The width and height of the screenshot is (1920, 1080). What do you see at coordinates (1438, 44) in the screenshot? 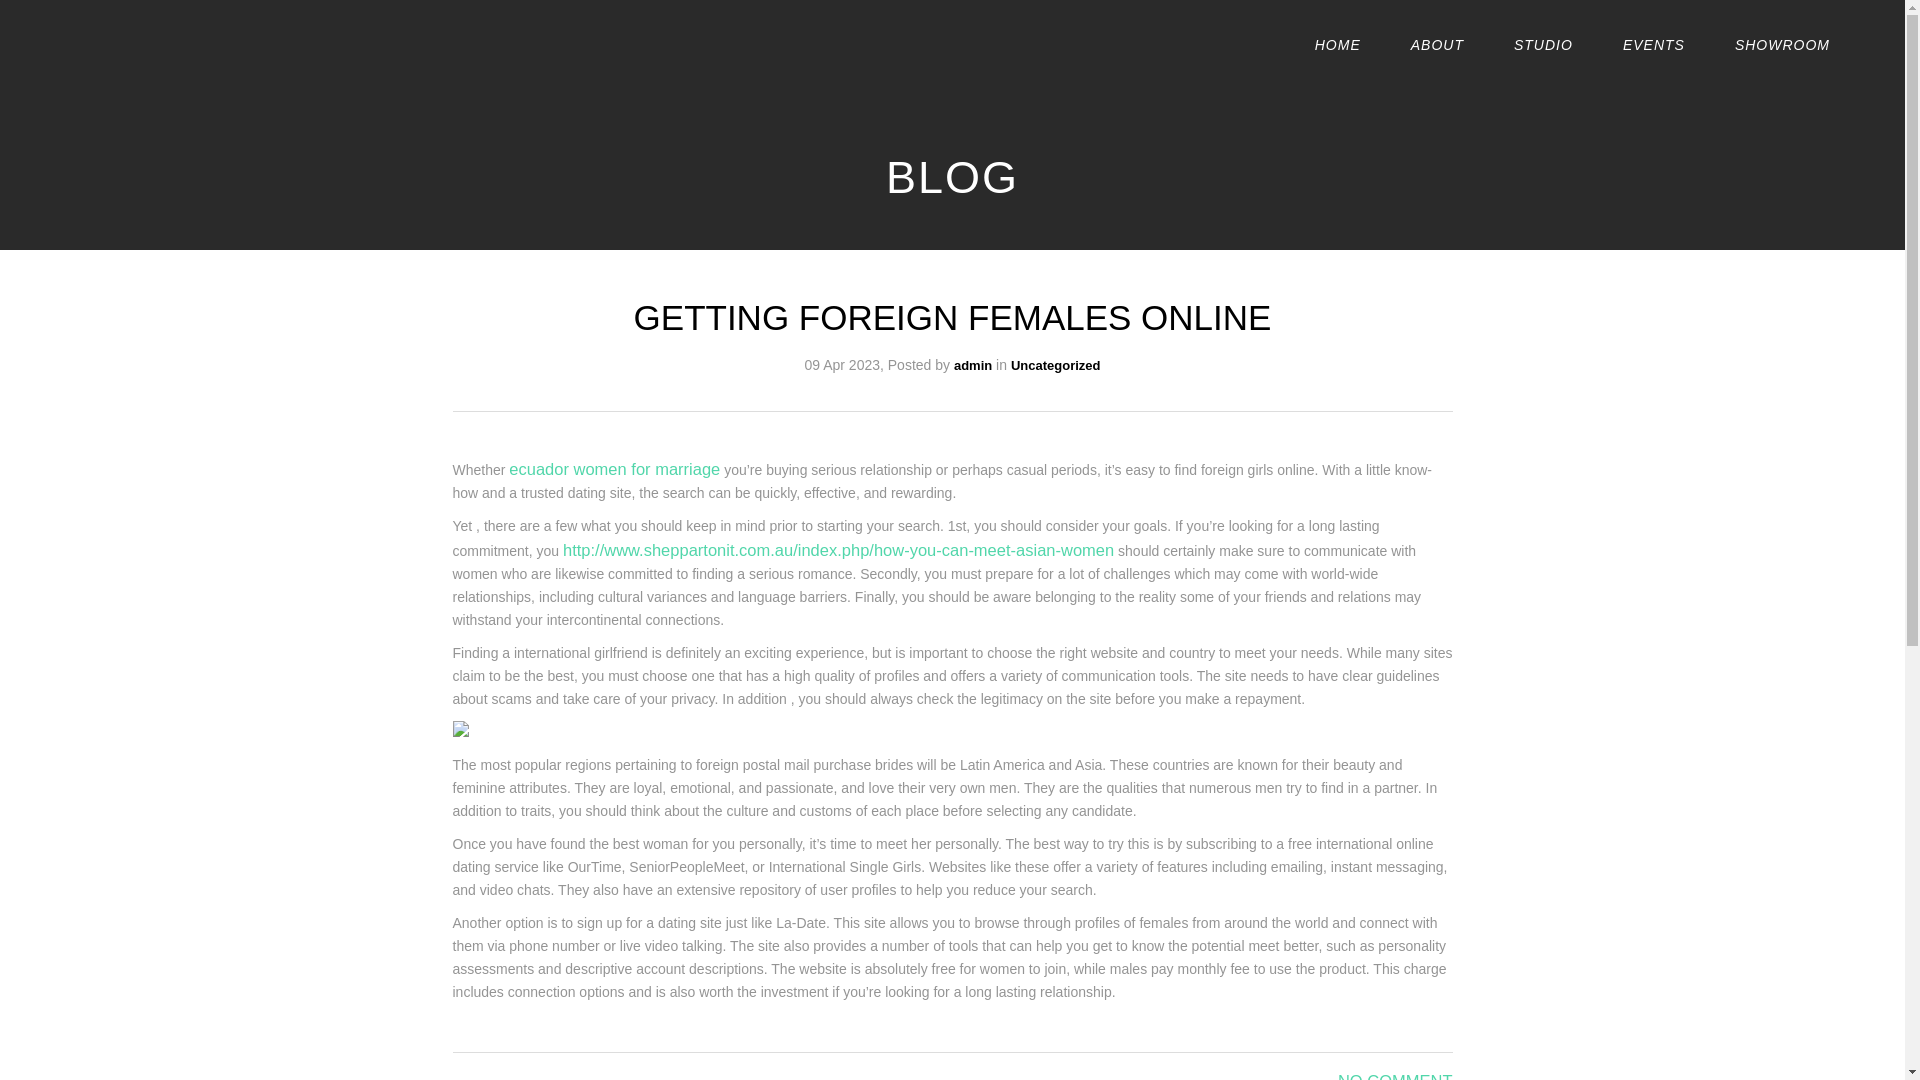
I see `ABOUT` at bounding box center [1438, 44].